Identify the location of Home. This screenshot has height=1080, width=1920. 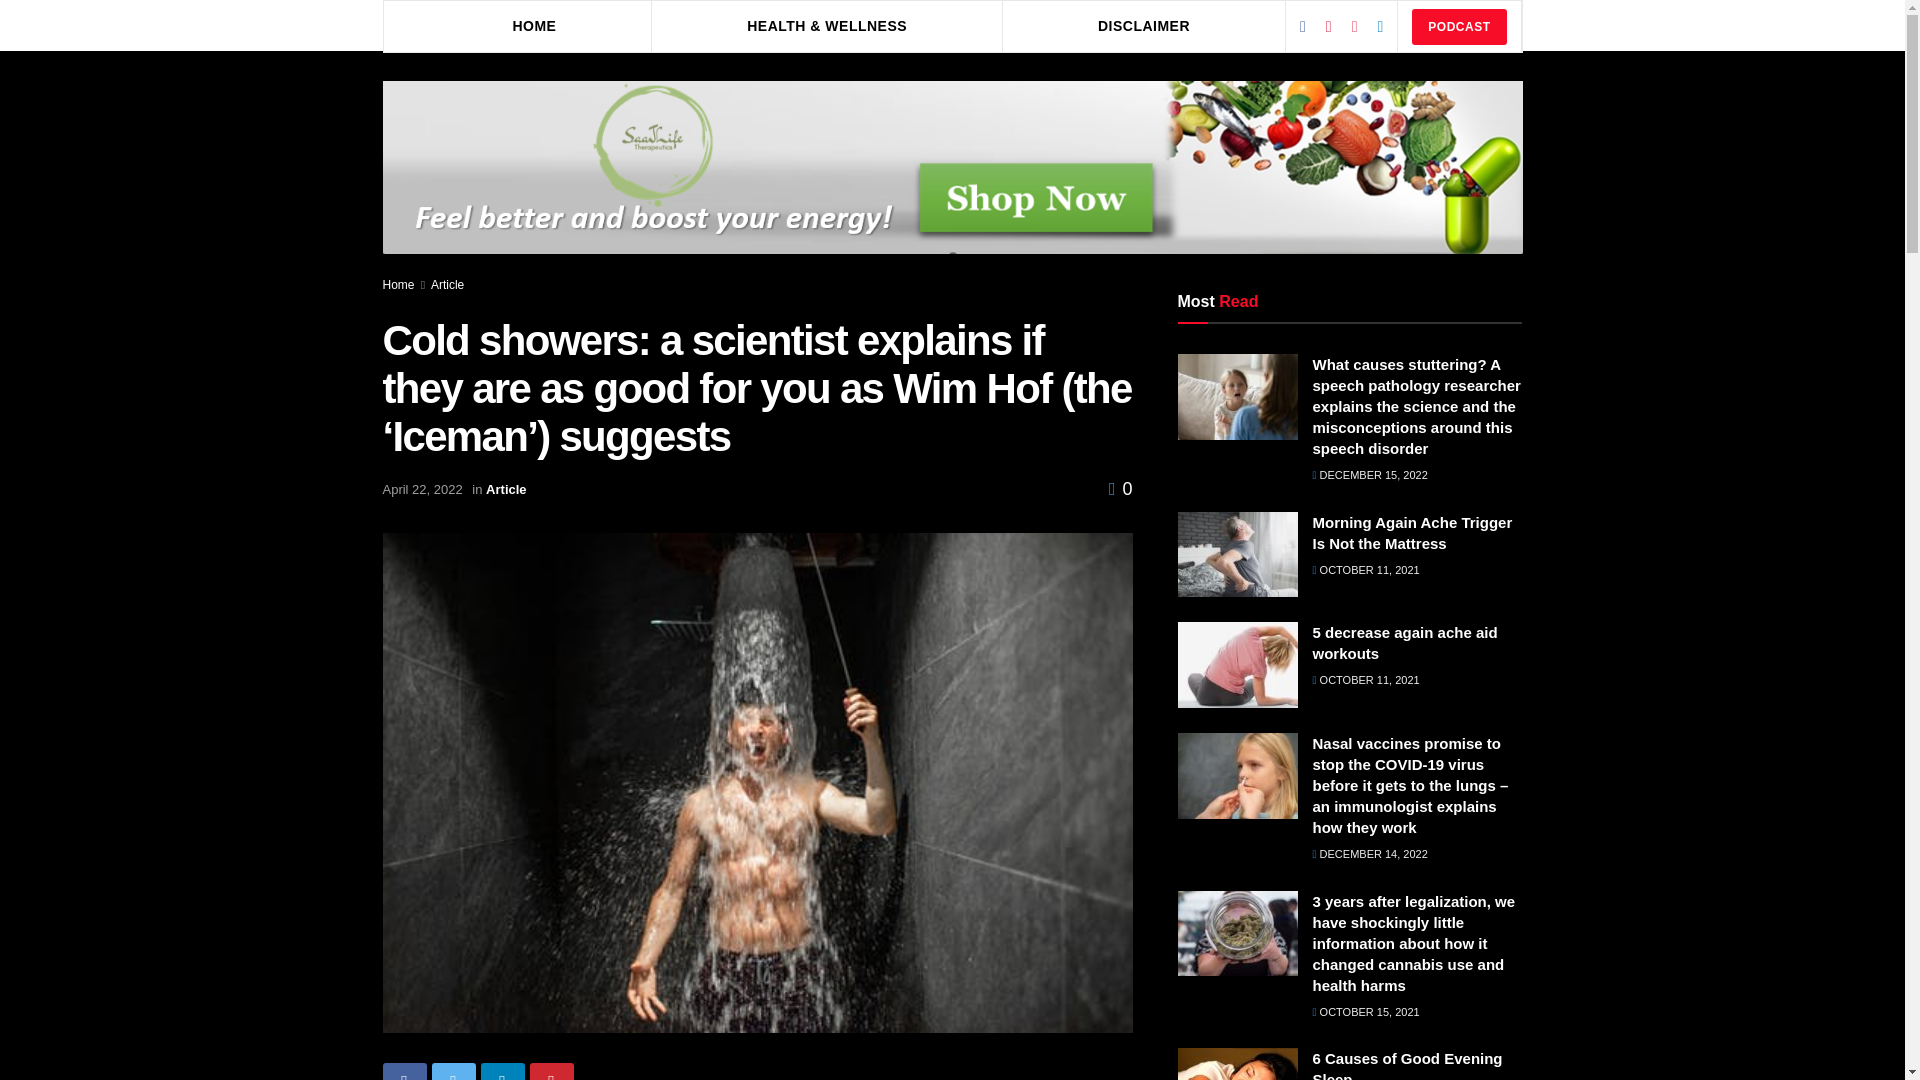
(398, 284).